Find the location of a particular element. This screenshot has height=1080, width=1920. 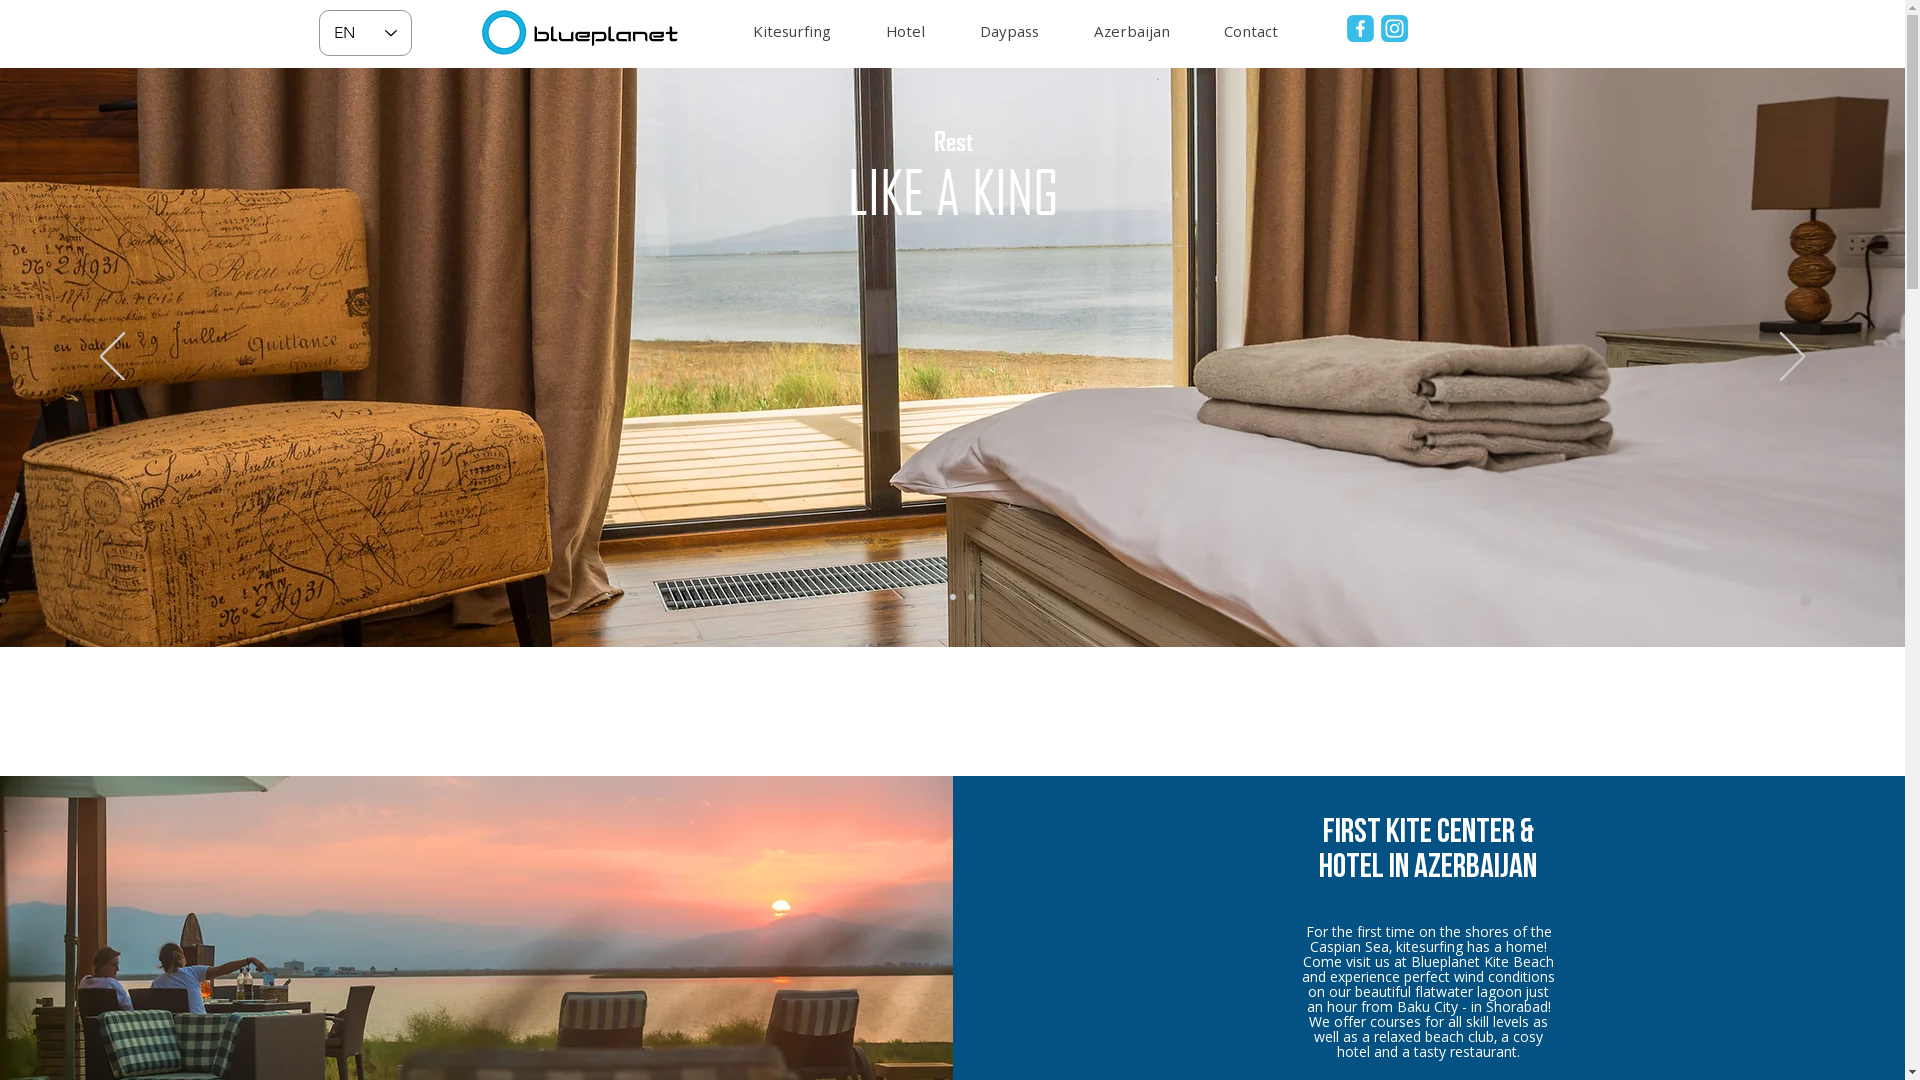

Daypass is located at coordinates (1021, 34).